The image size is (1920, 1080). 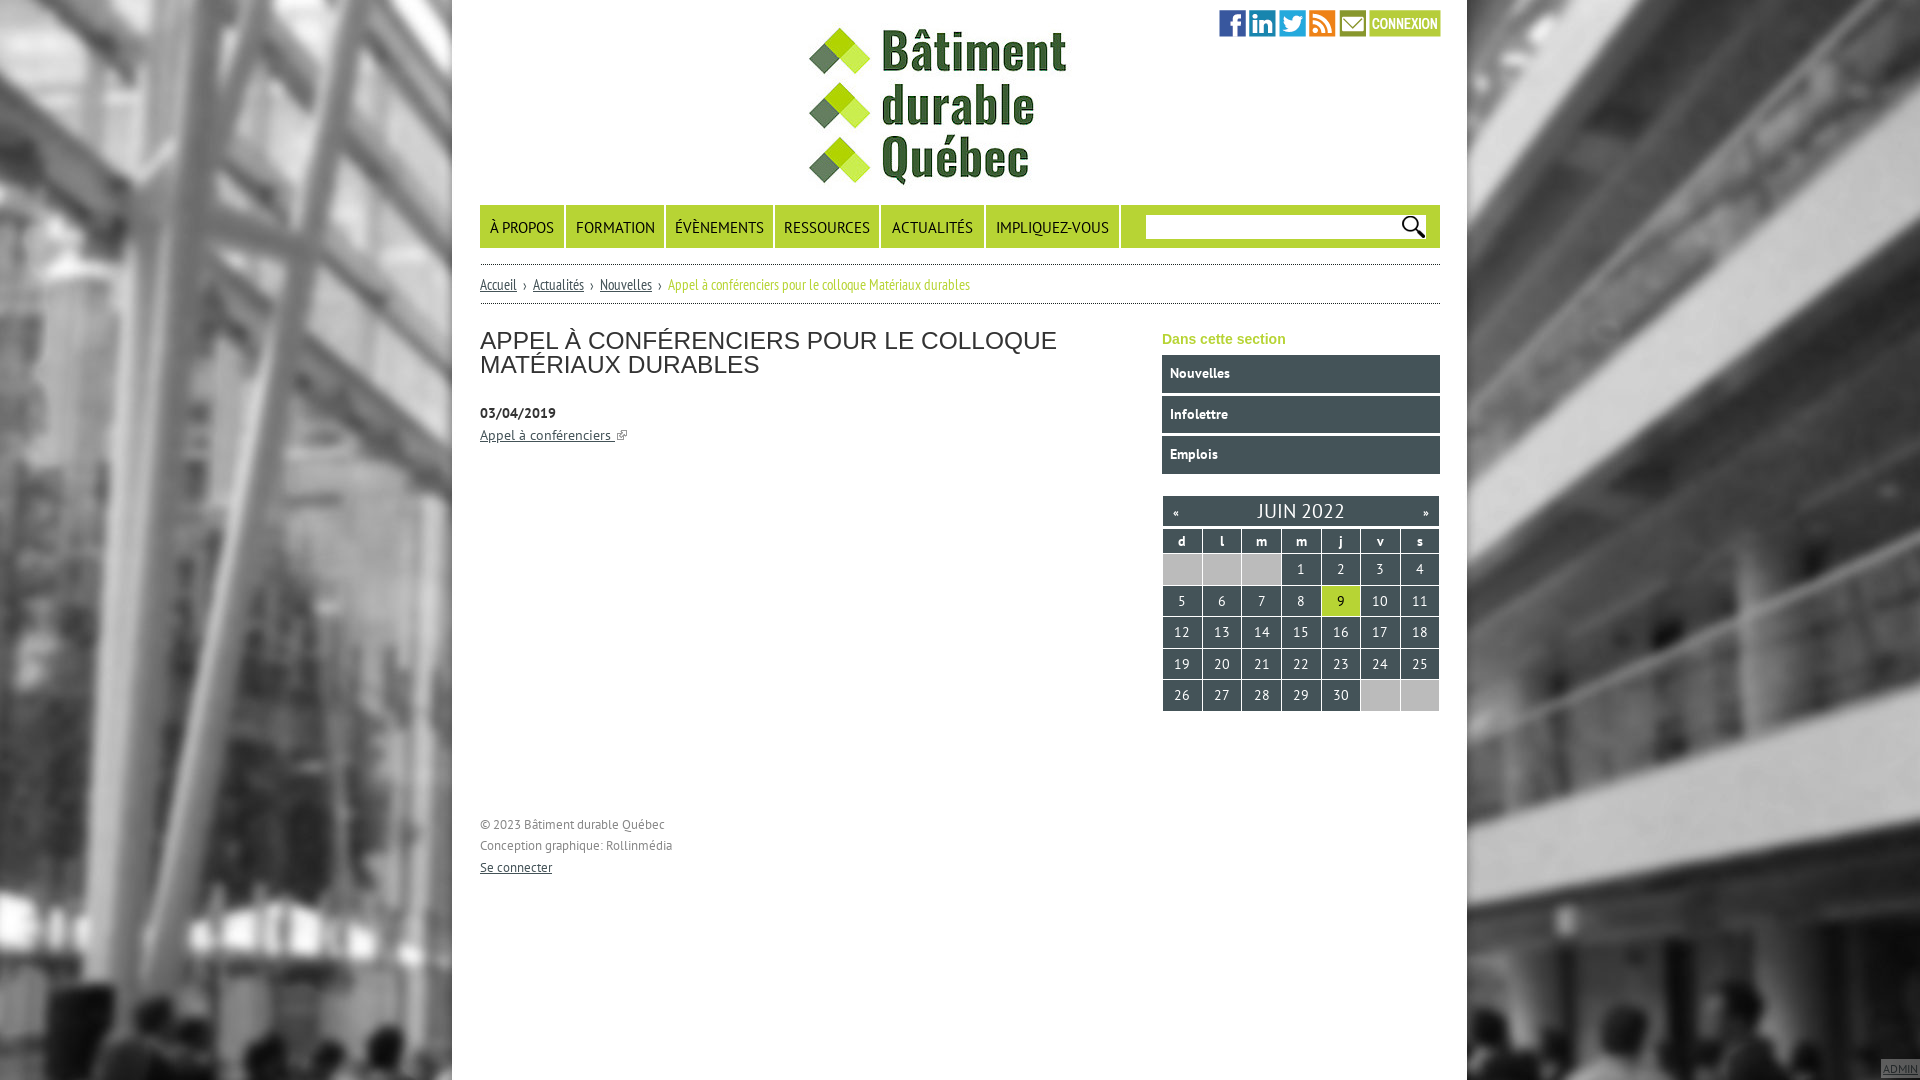 I want to click on Se connecter, so click(x=516, y=867).